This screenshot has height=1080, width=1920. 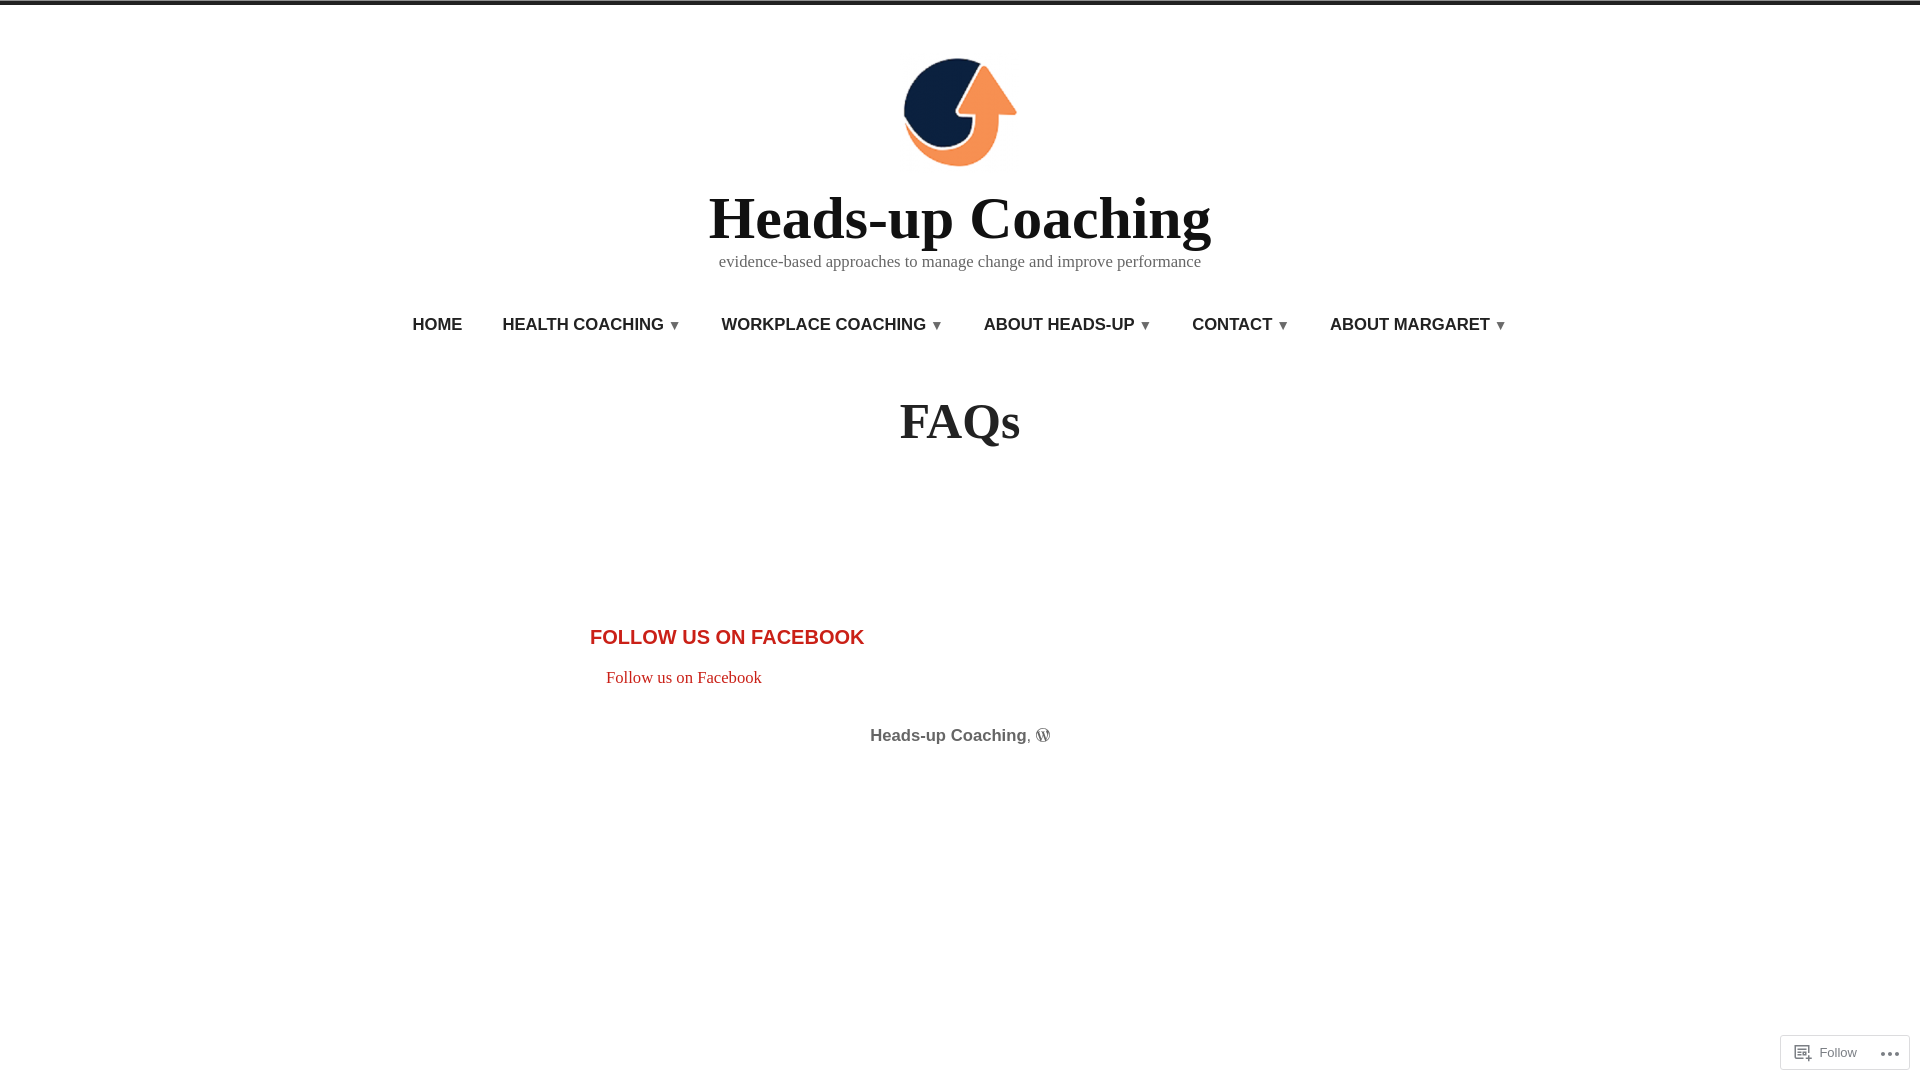 I want to click on ABOUT HEADS-UP, so click(x=1068, y=326).